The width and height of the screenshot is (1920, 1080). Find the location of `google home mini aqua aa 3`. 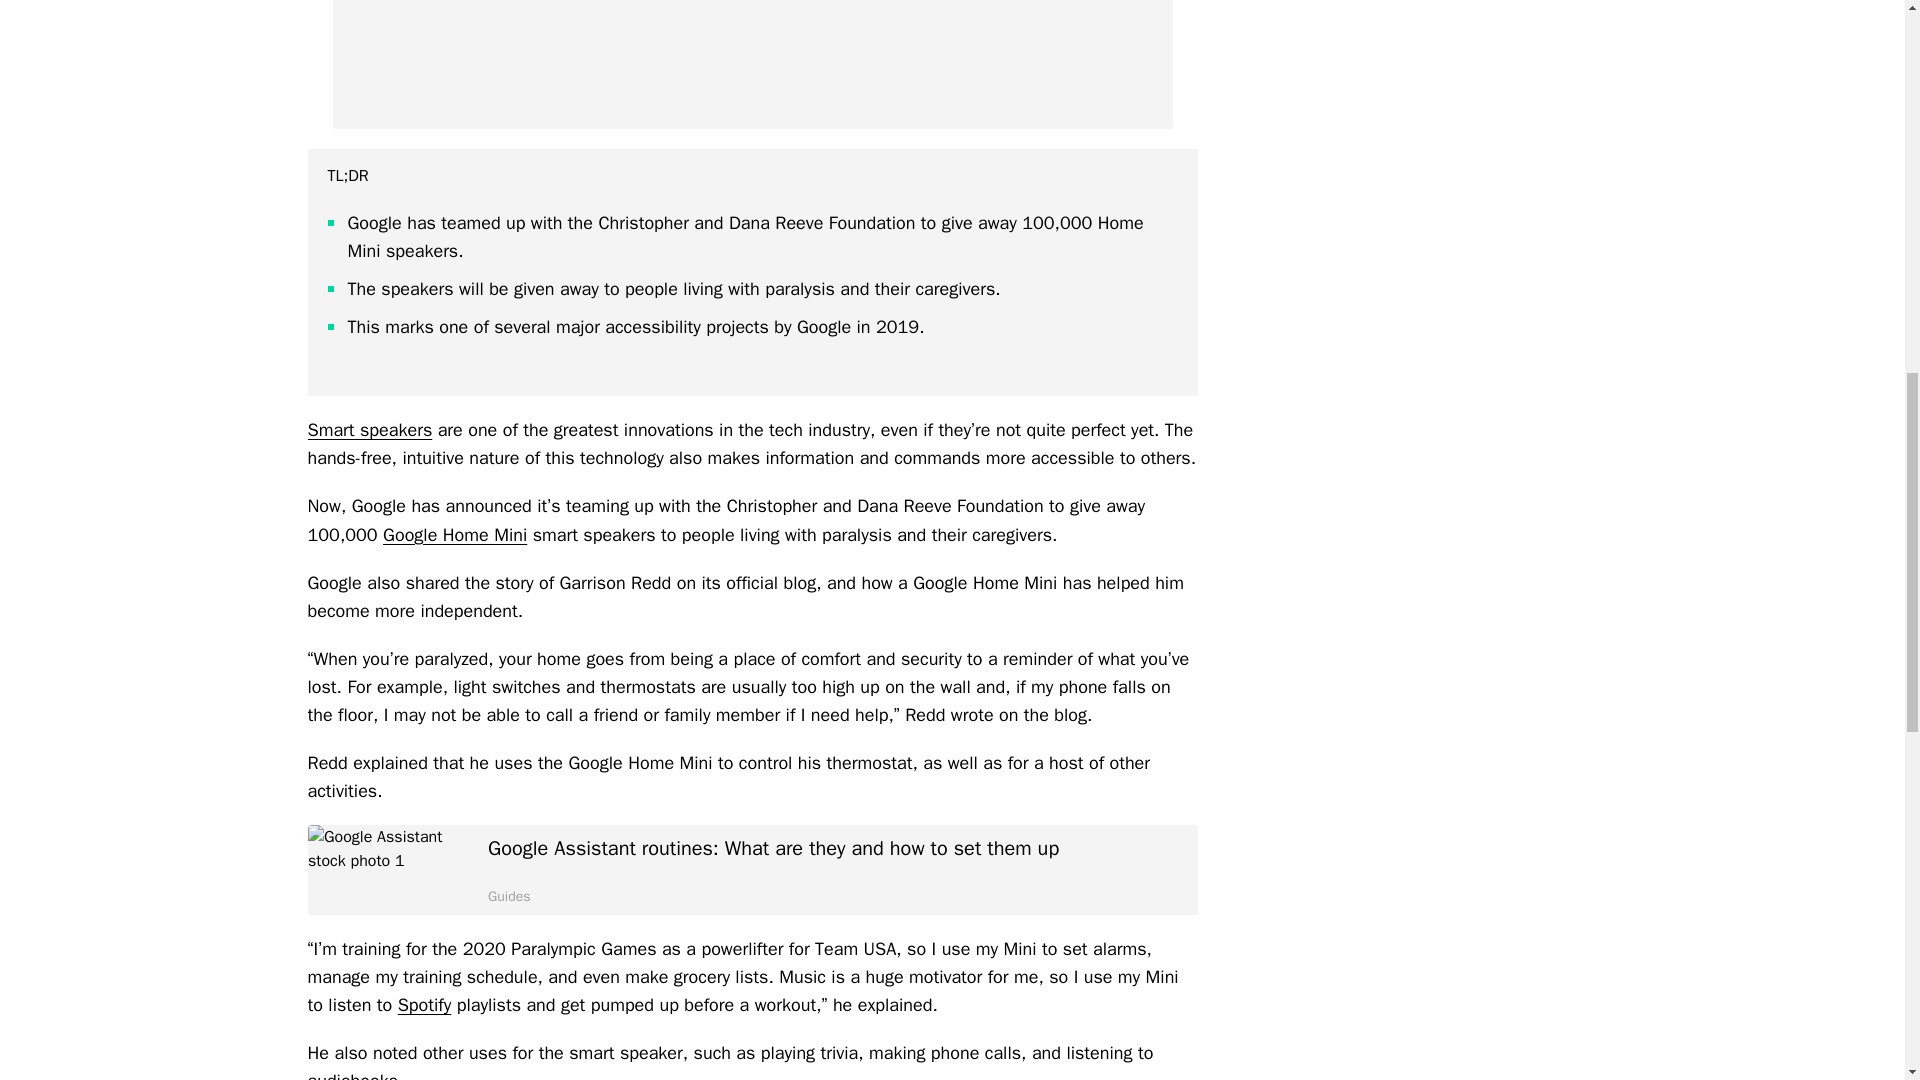

google home mini aqua aa 3 is located at coordinates (752, 64).